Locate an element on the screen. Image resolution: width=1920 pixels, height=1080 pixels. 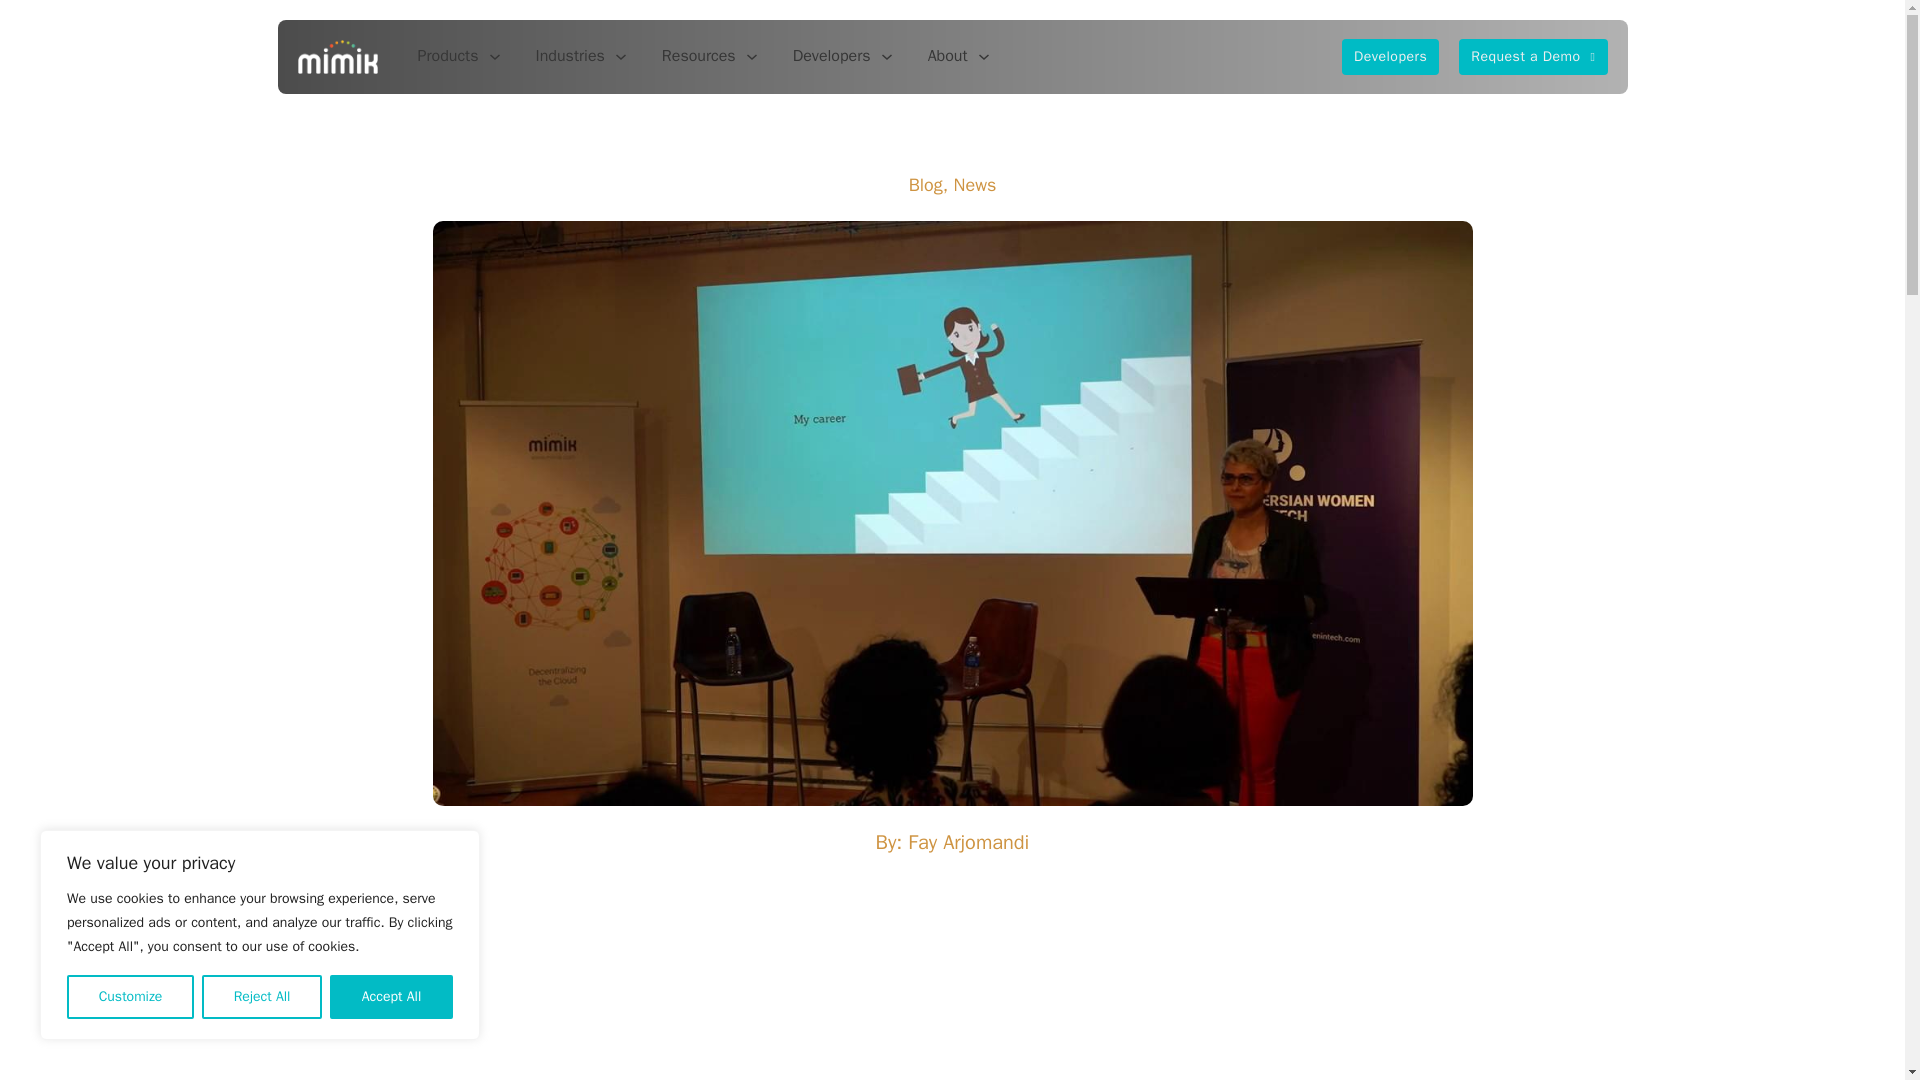
Accept All is located at coordinates (392, 997).